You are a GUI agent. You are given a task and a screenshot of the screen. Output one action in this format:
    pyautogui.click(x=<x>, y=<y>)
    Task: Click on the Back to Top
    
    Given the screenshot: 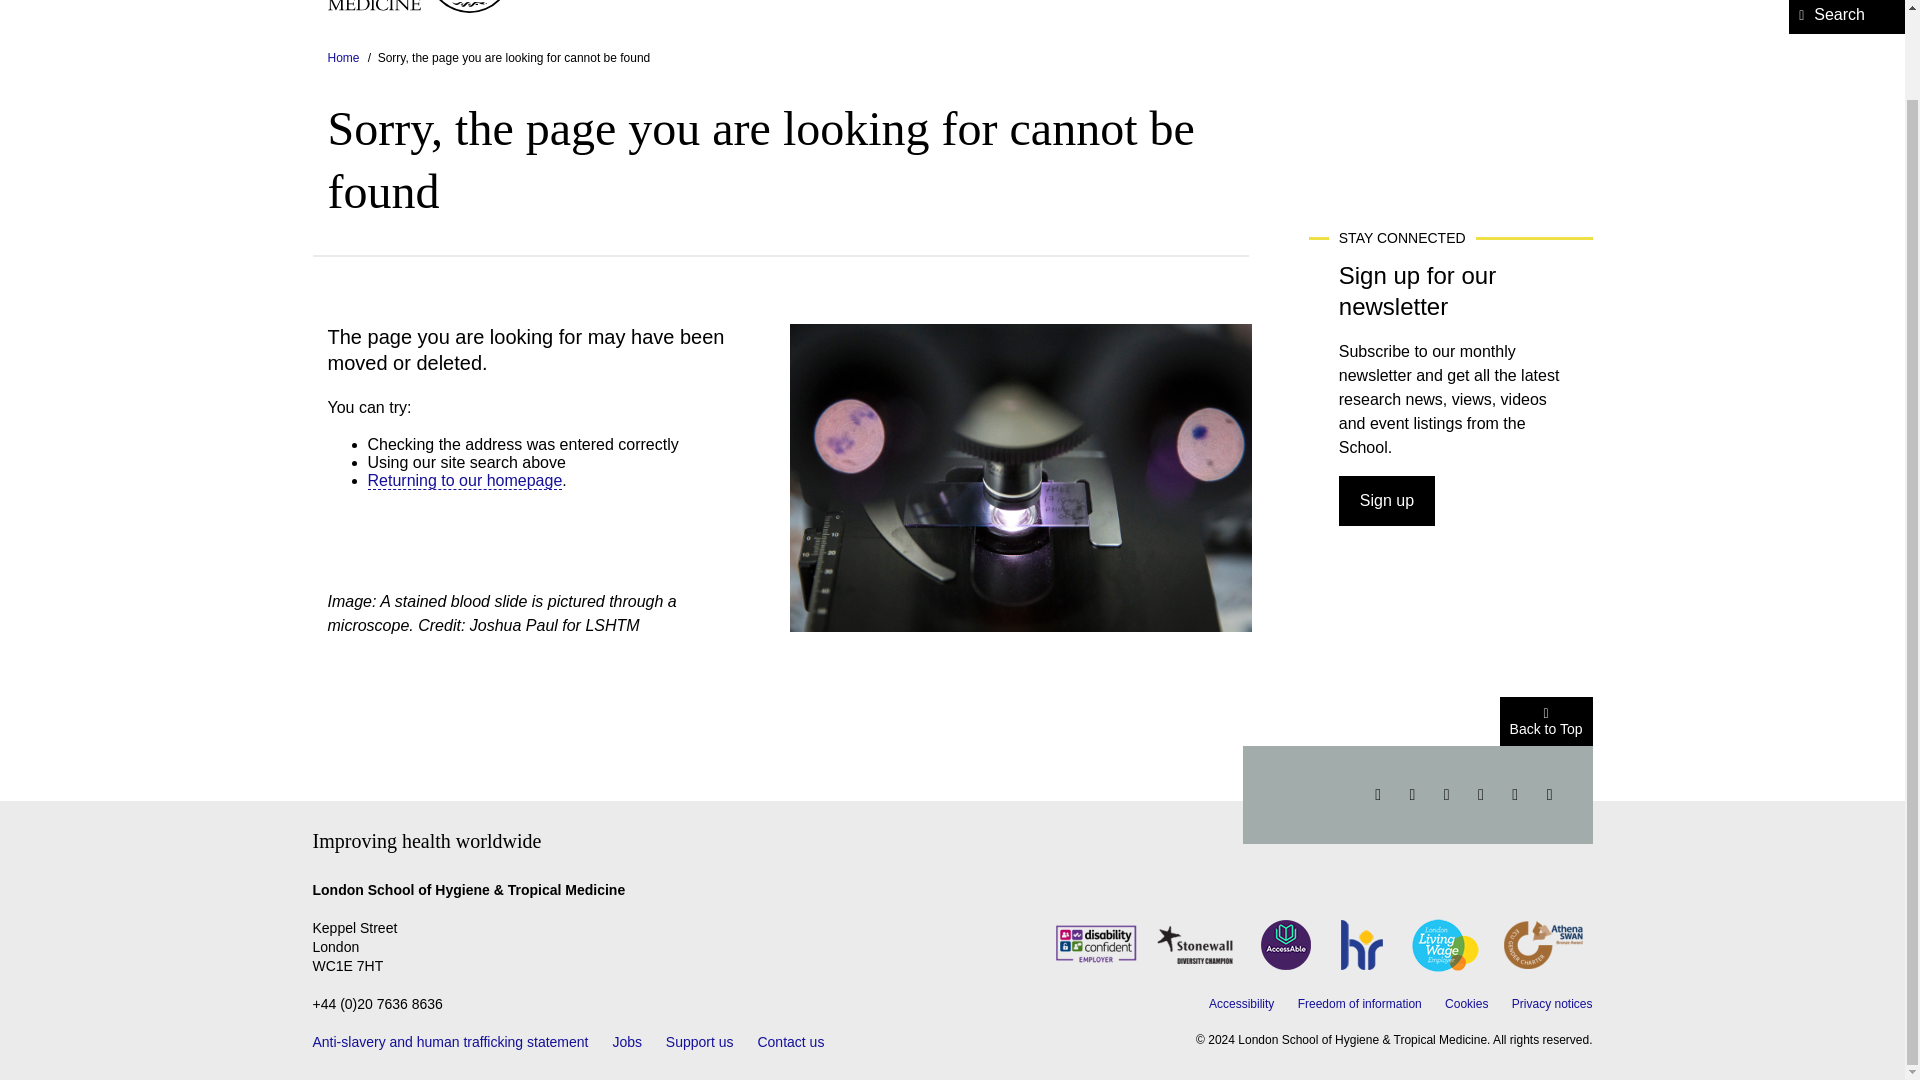 What is the action you would take?
    pyautogui.click(x=1546, y=722)
    